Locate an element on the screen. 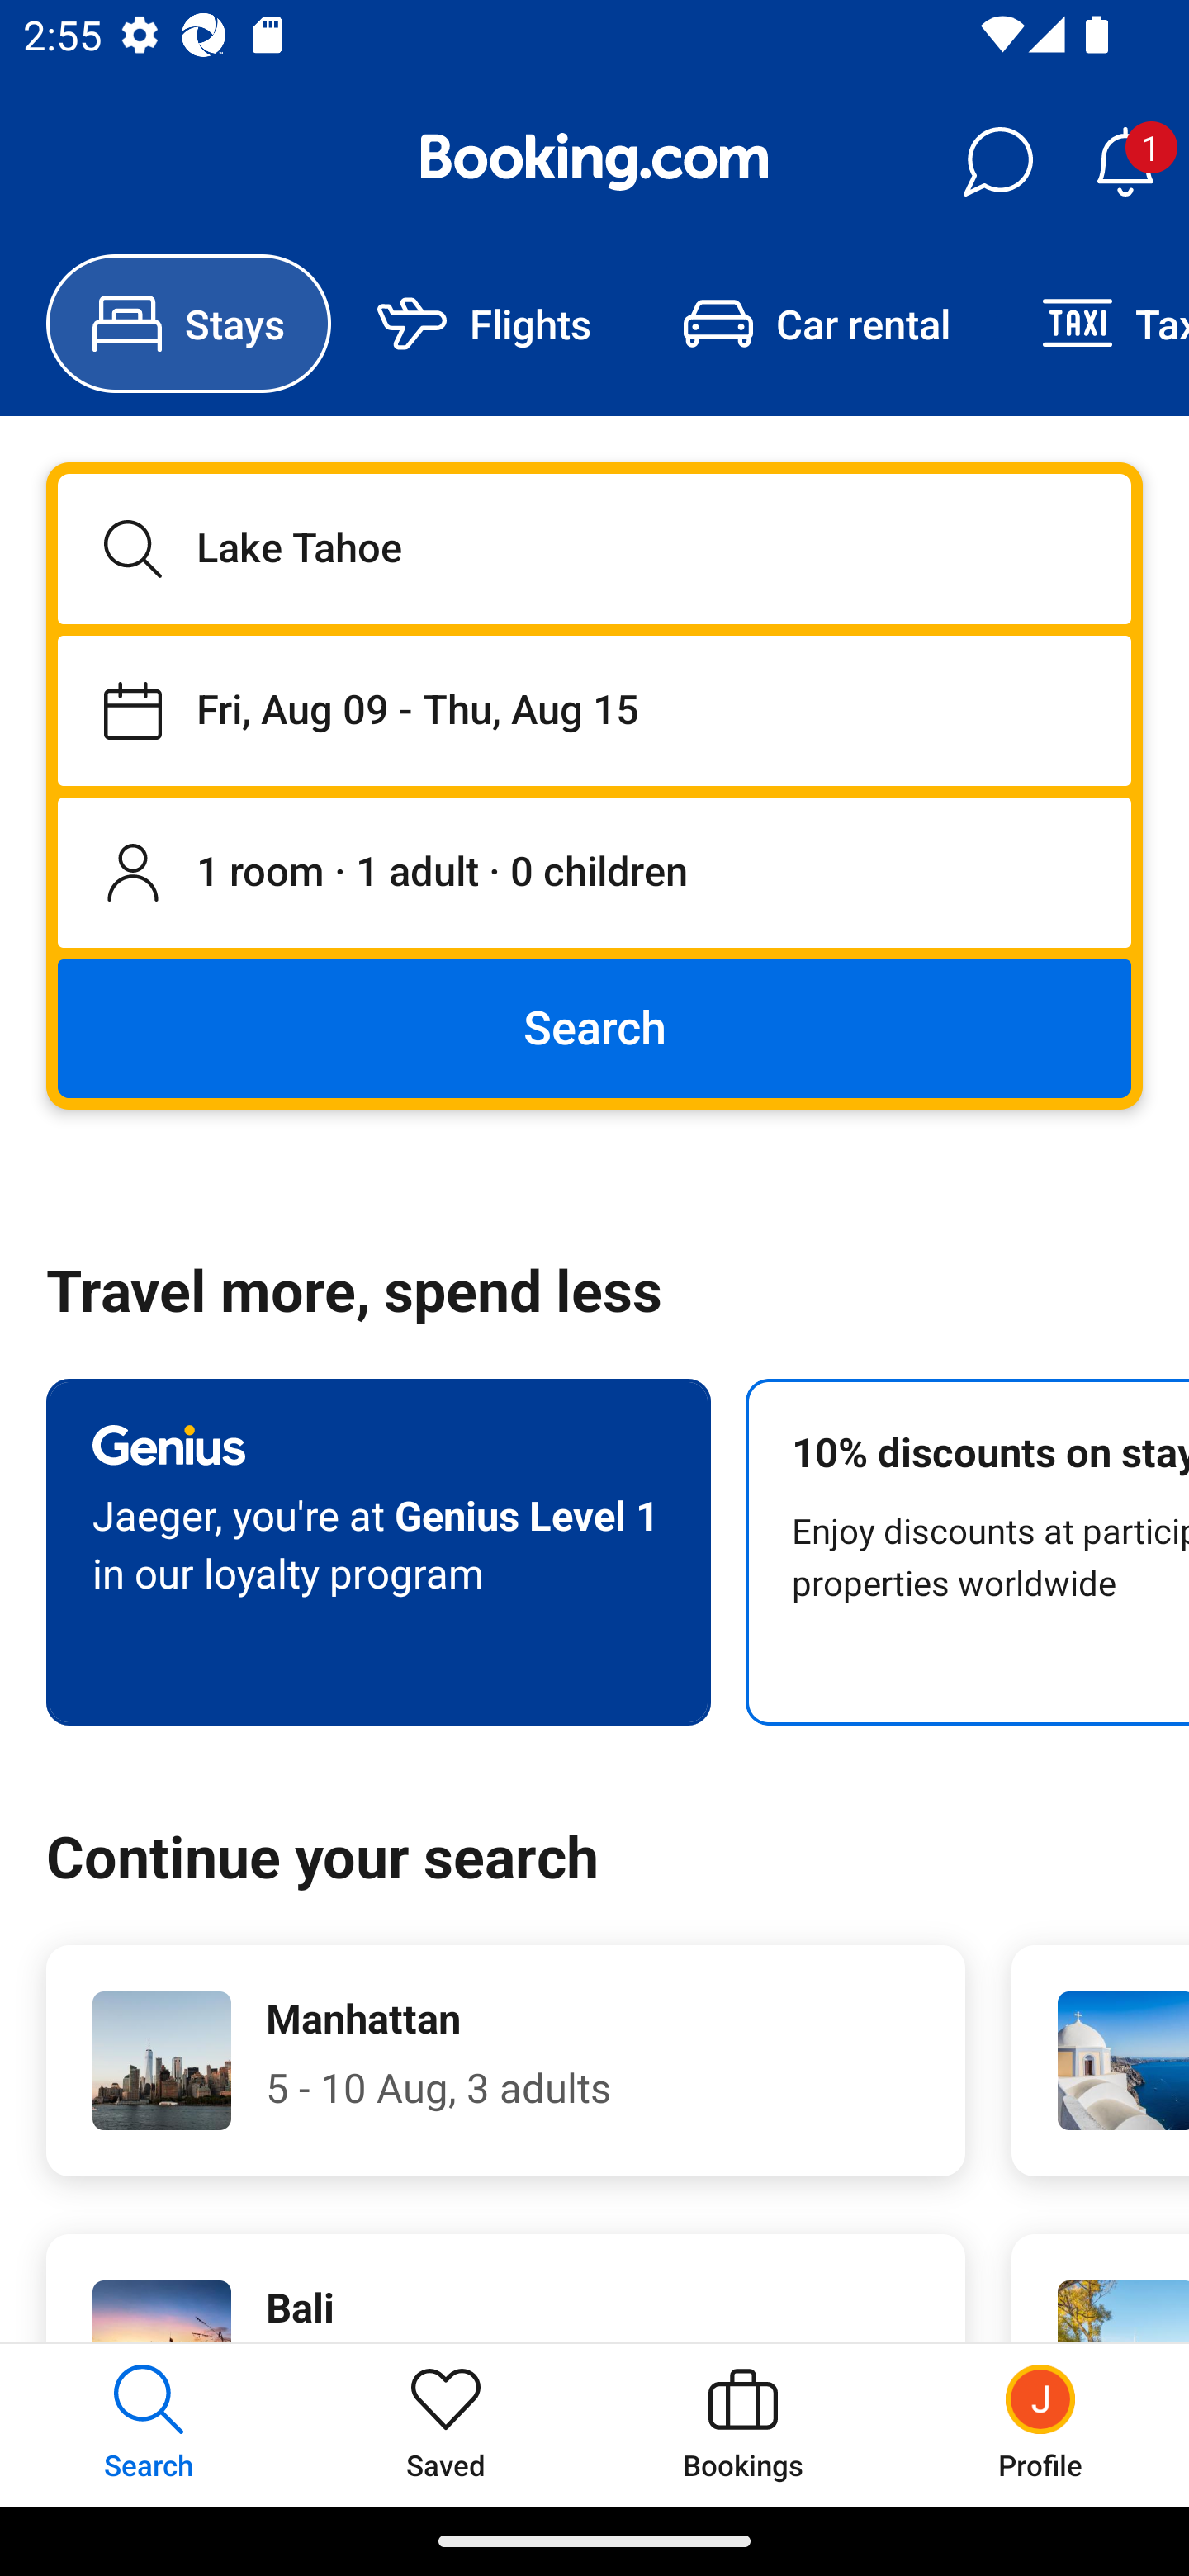 The height and width of the screenshot is (2576, 1189). 1 room, 1 adult, 0 children is located at coordinates (594, 874).